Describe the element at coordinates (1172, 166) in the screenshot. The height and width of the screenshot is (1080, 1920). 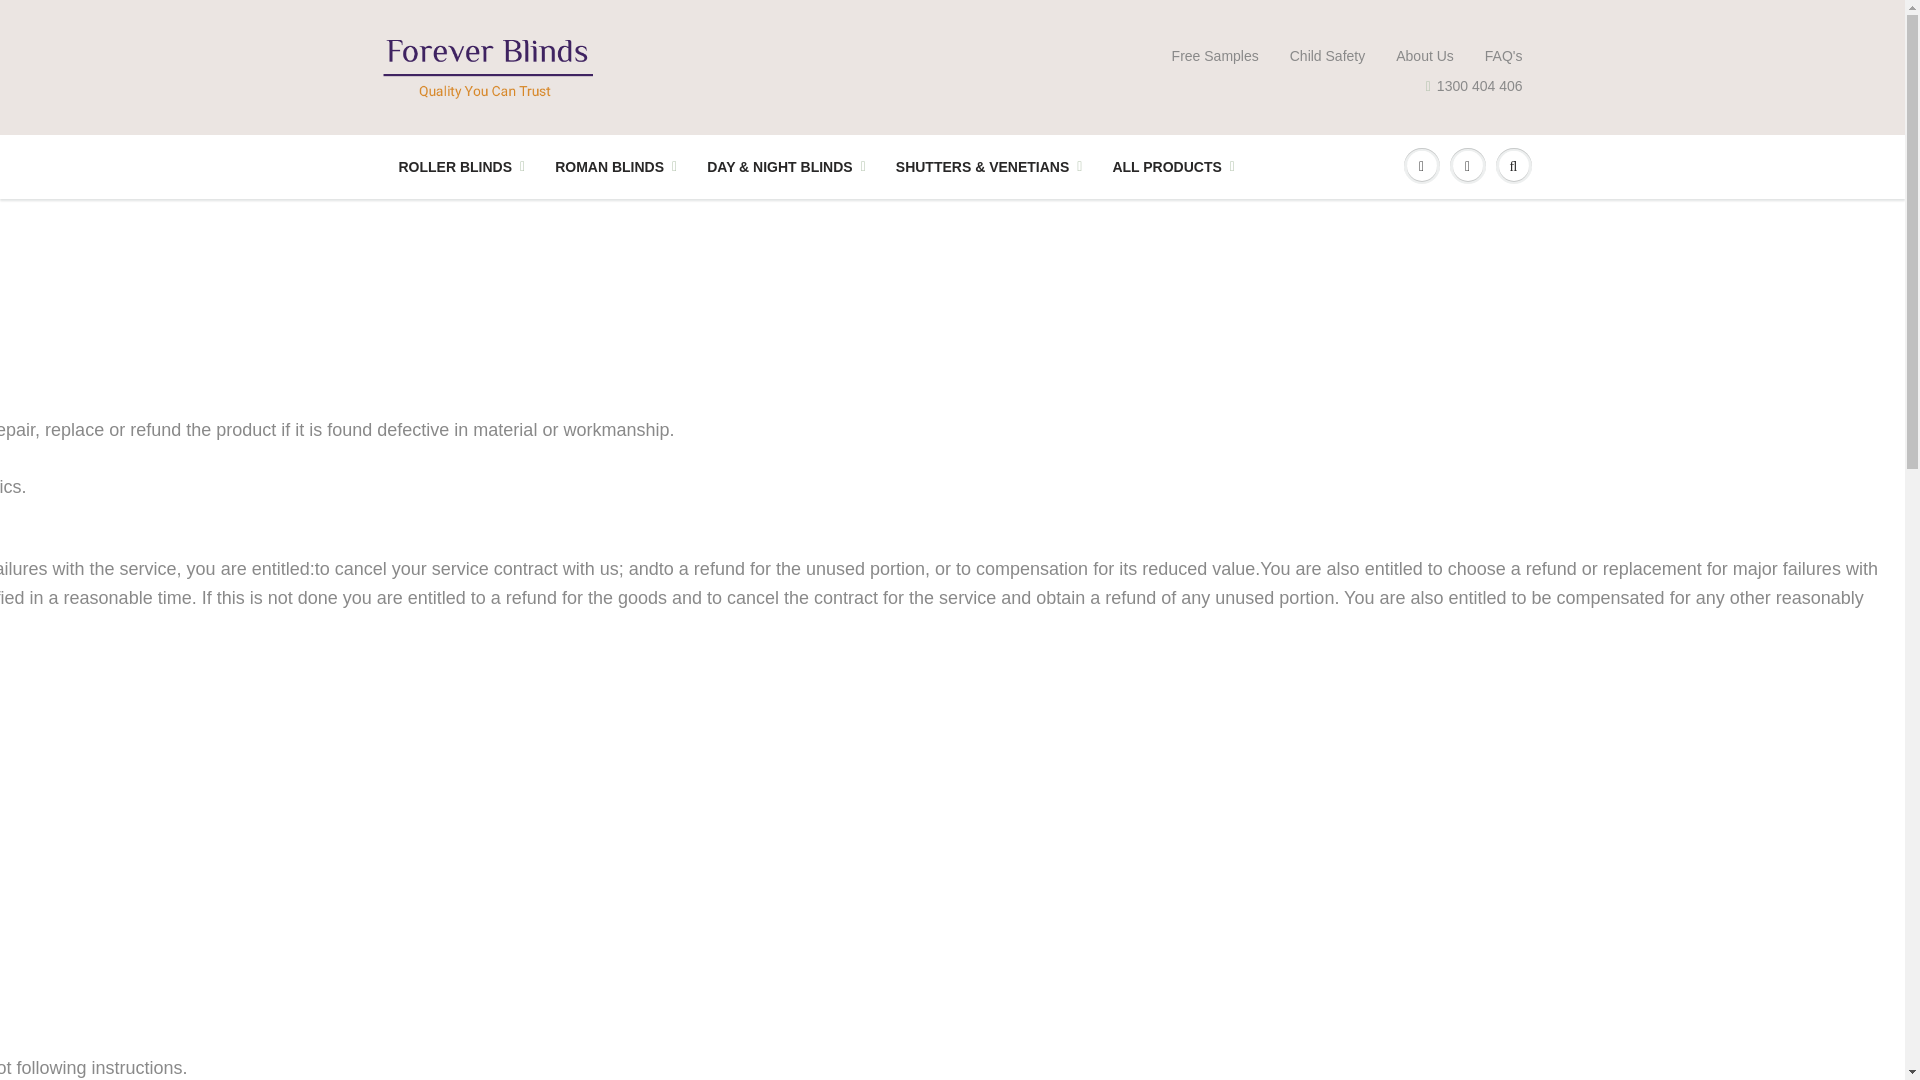
I see `ALL PRODUCTS` at that location.